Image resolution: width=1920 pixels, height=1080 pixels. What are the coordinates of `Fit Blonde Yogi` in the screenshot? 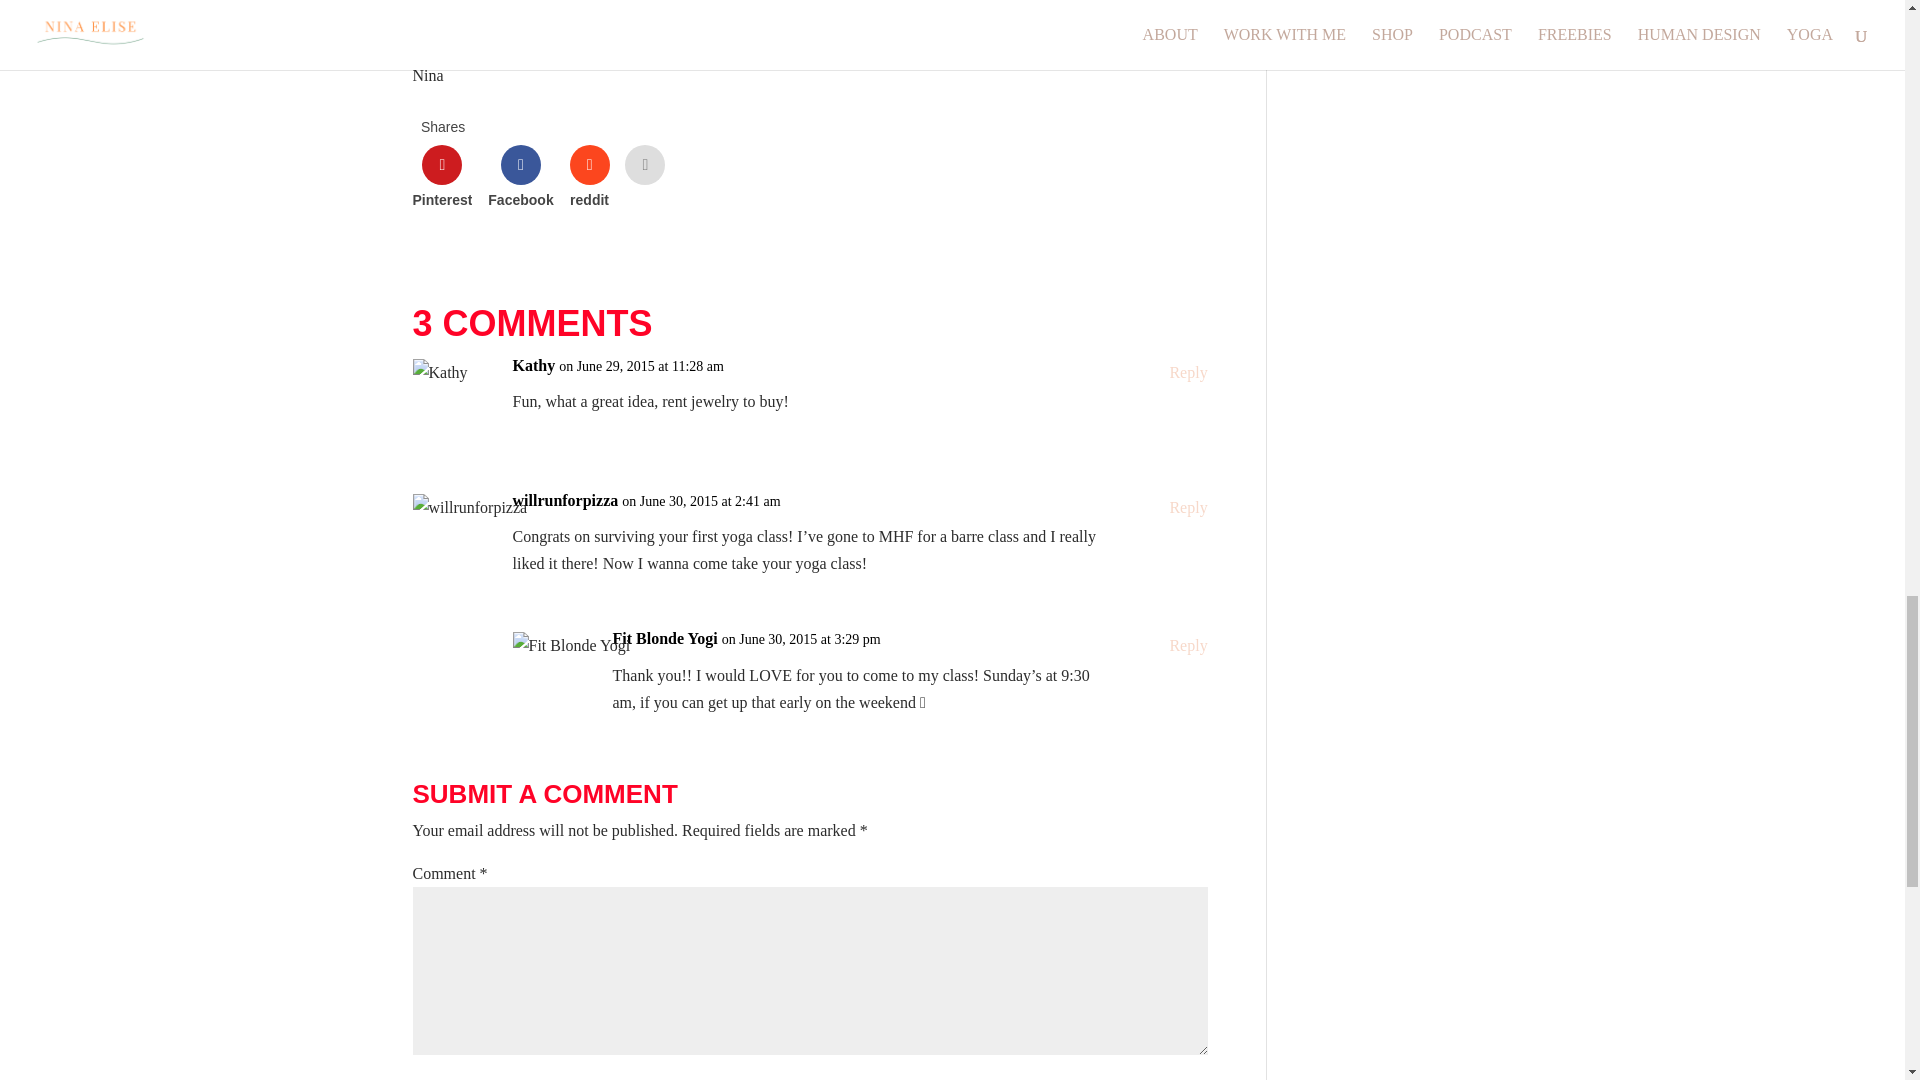 It's located at (664, 638).